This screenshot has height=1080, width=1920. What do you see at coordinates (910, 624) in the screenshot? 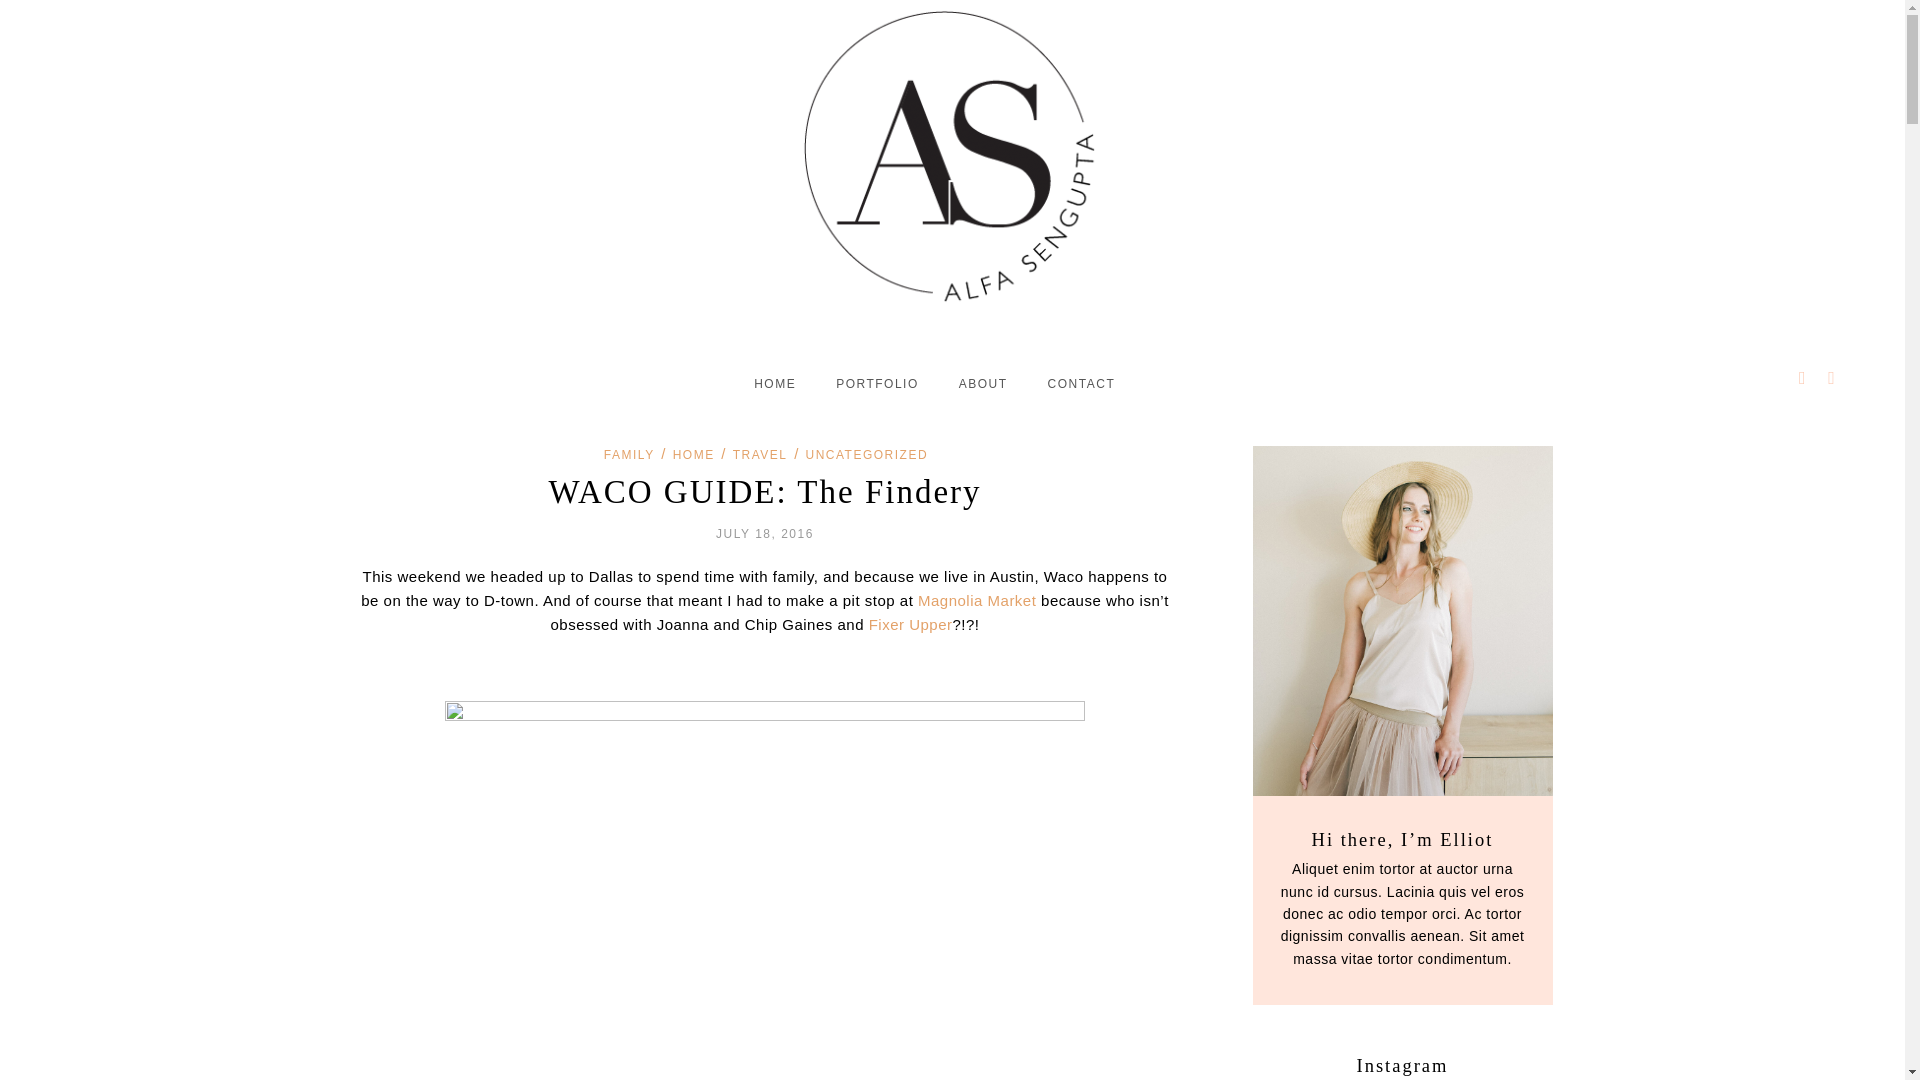
I see `Fixer Upper` at bounding box center [910, 624].